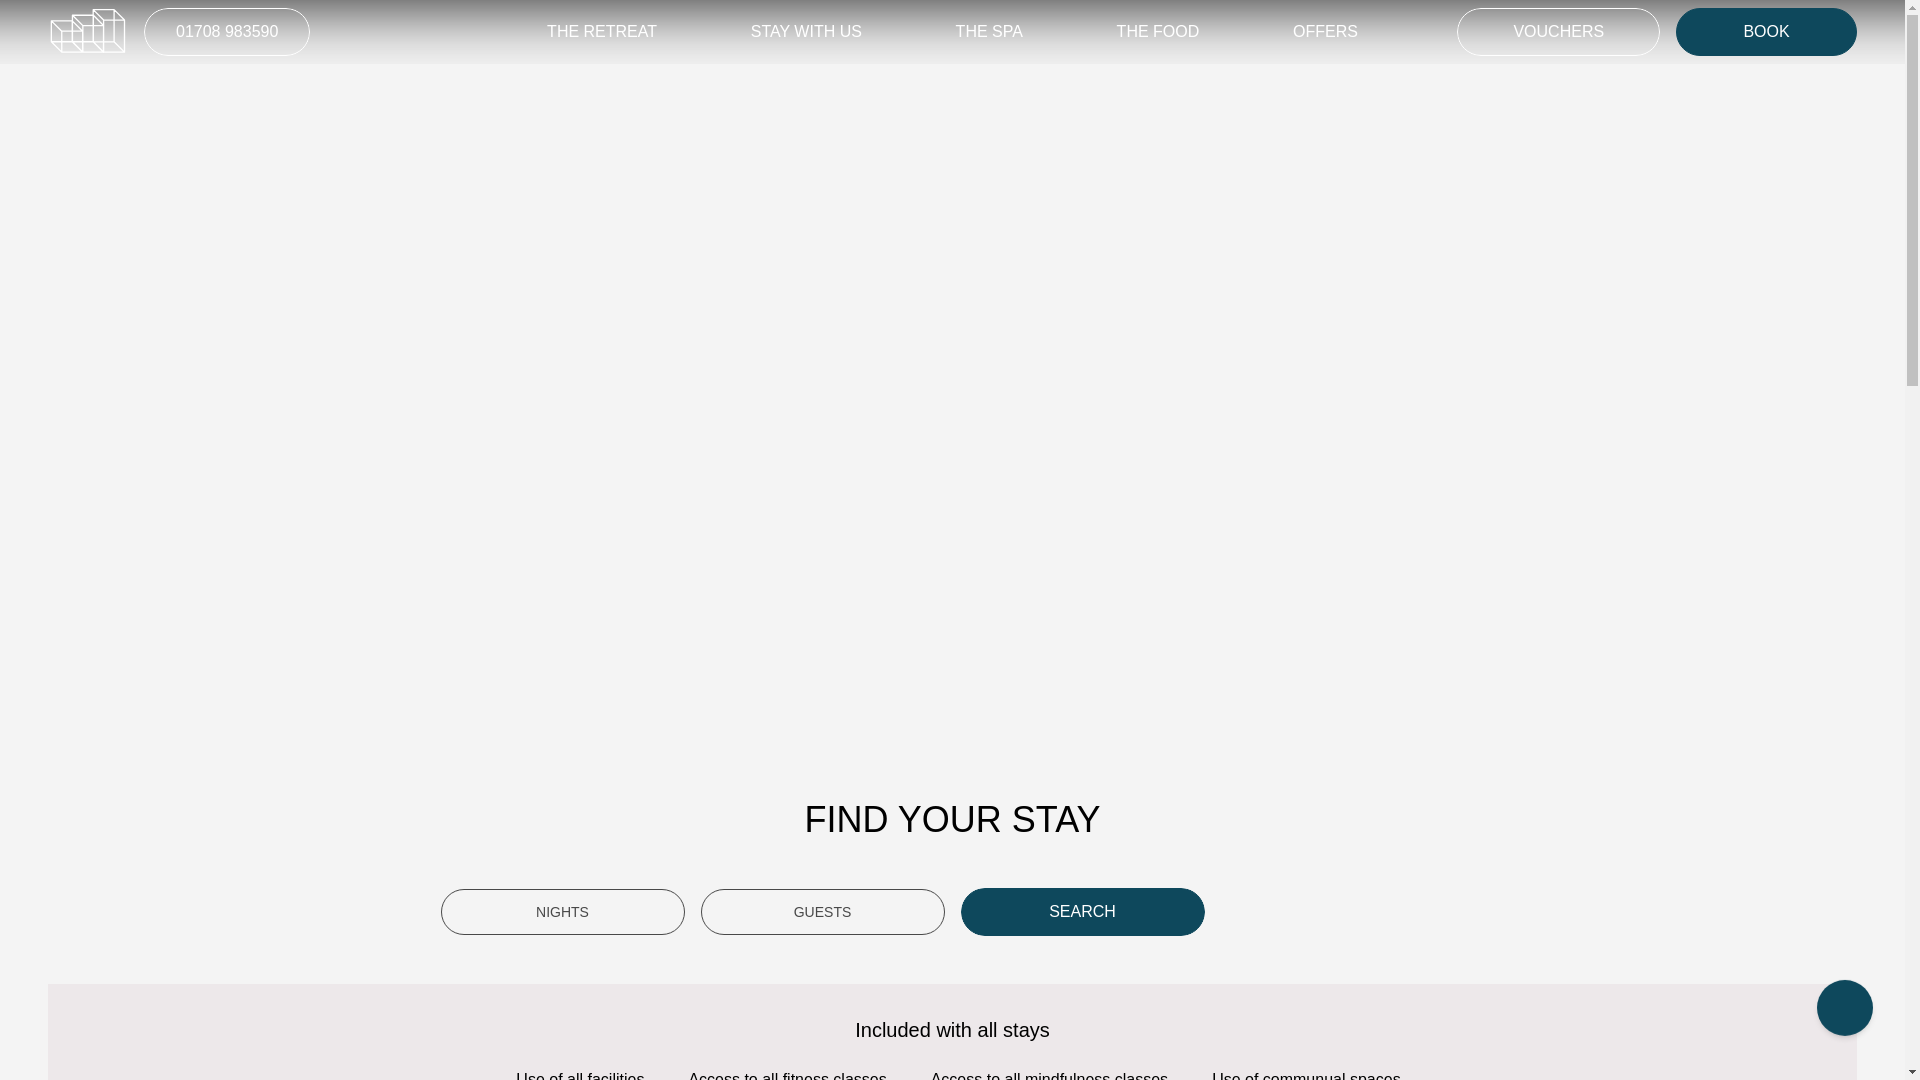  I want to click on Scroll, so click(1844, 1009).